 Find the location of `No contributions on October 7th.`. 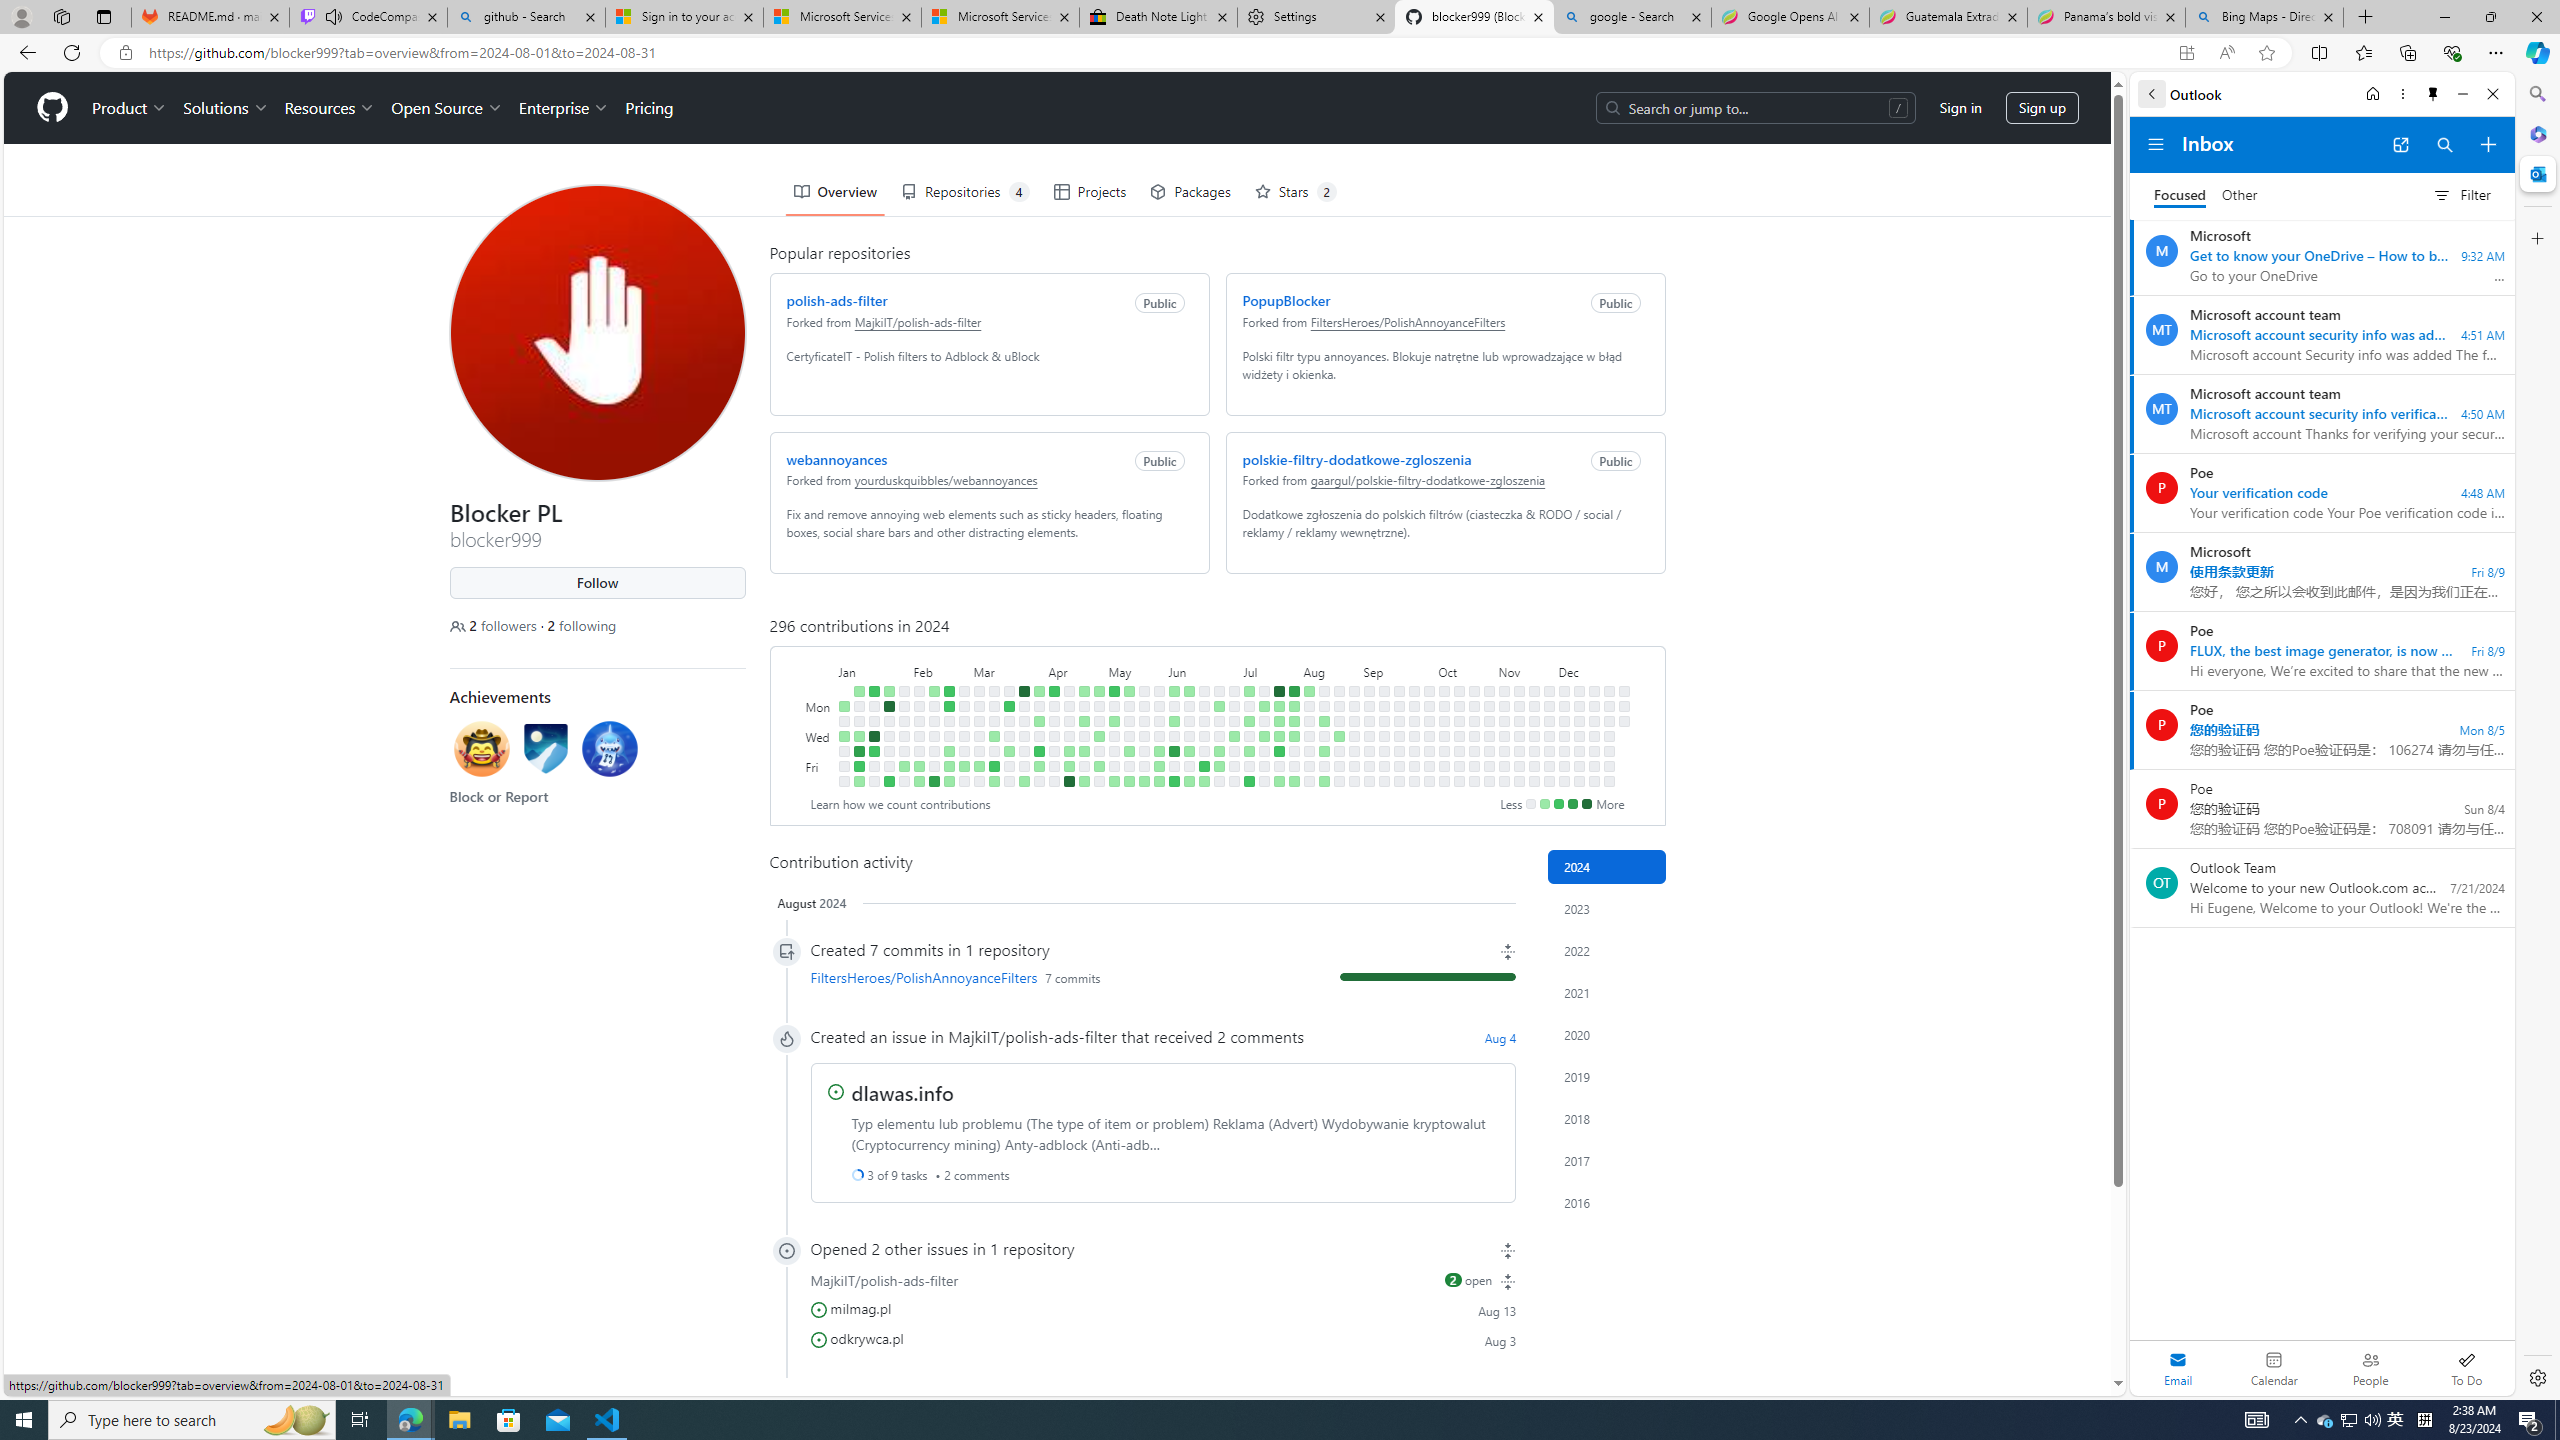

No contributions on October 7th. is located at coordinates (1443, 706).